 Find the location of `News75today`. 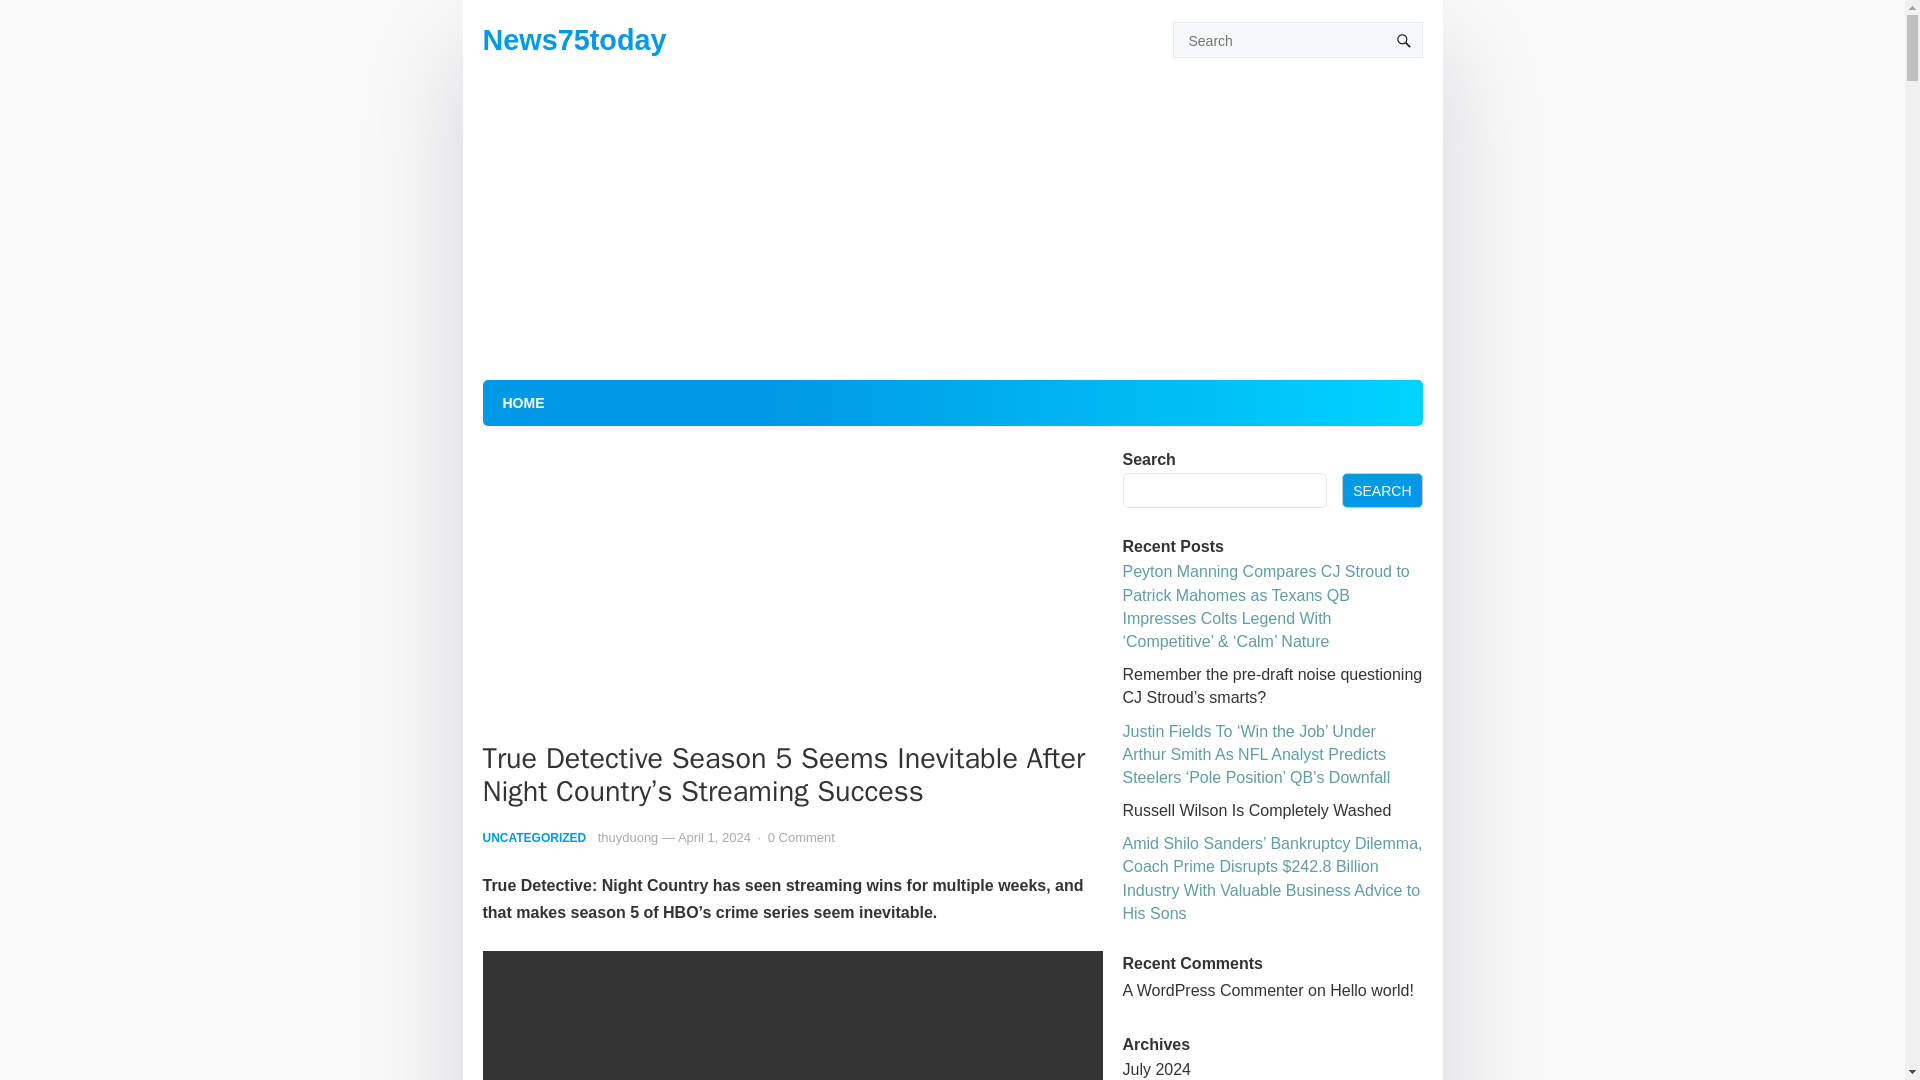

News75today is located at coordinates (574, 40).